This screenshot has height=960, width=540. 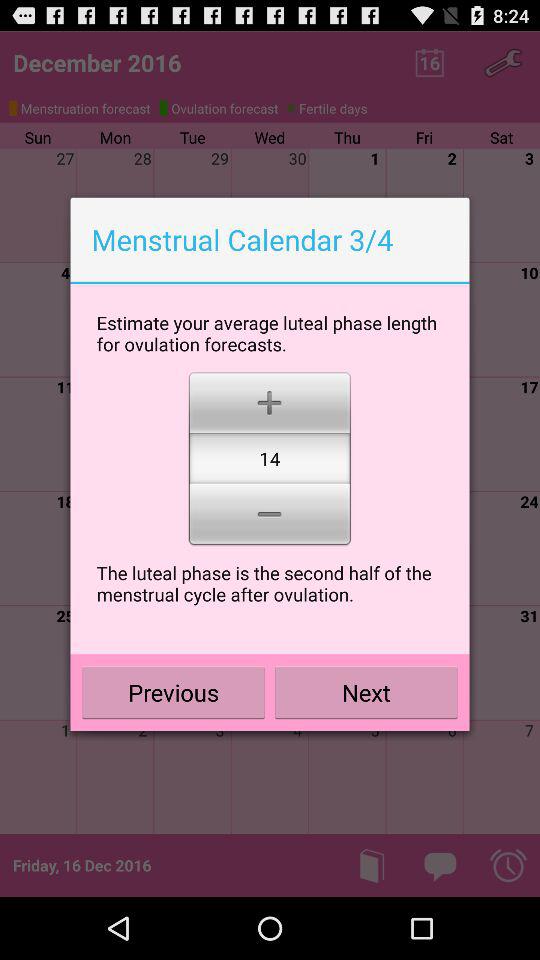 I want to click on scroll until the previous item, so click(x=174, y=692).